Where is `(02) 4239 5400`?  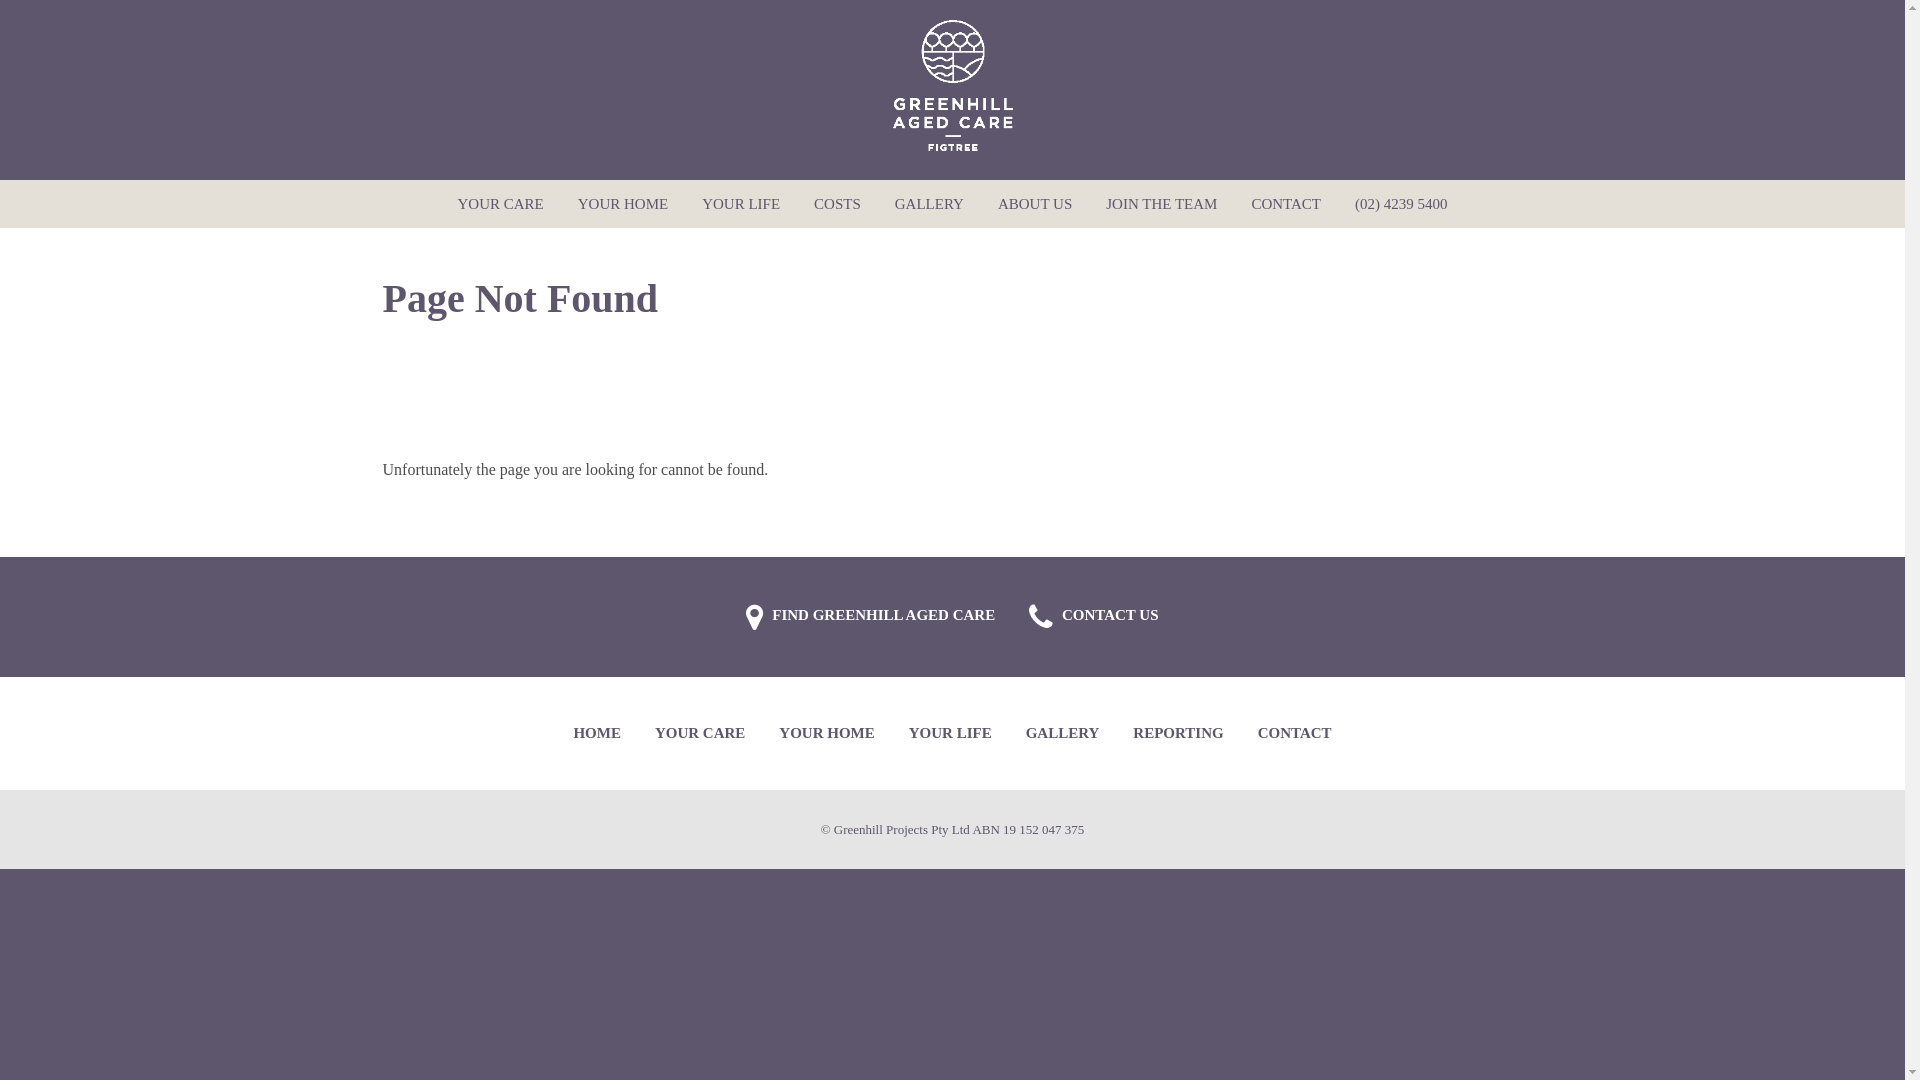
(02) 4239 5400 is located at coordinates (1402, 204).